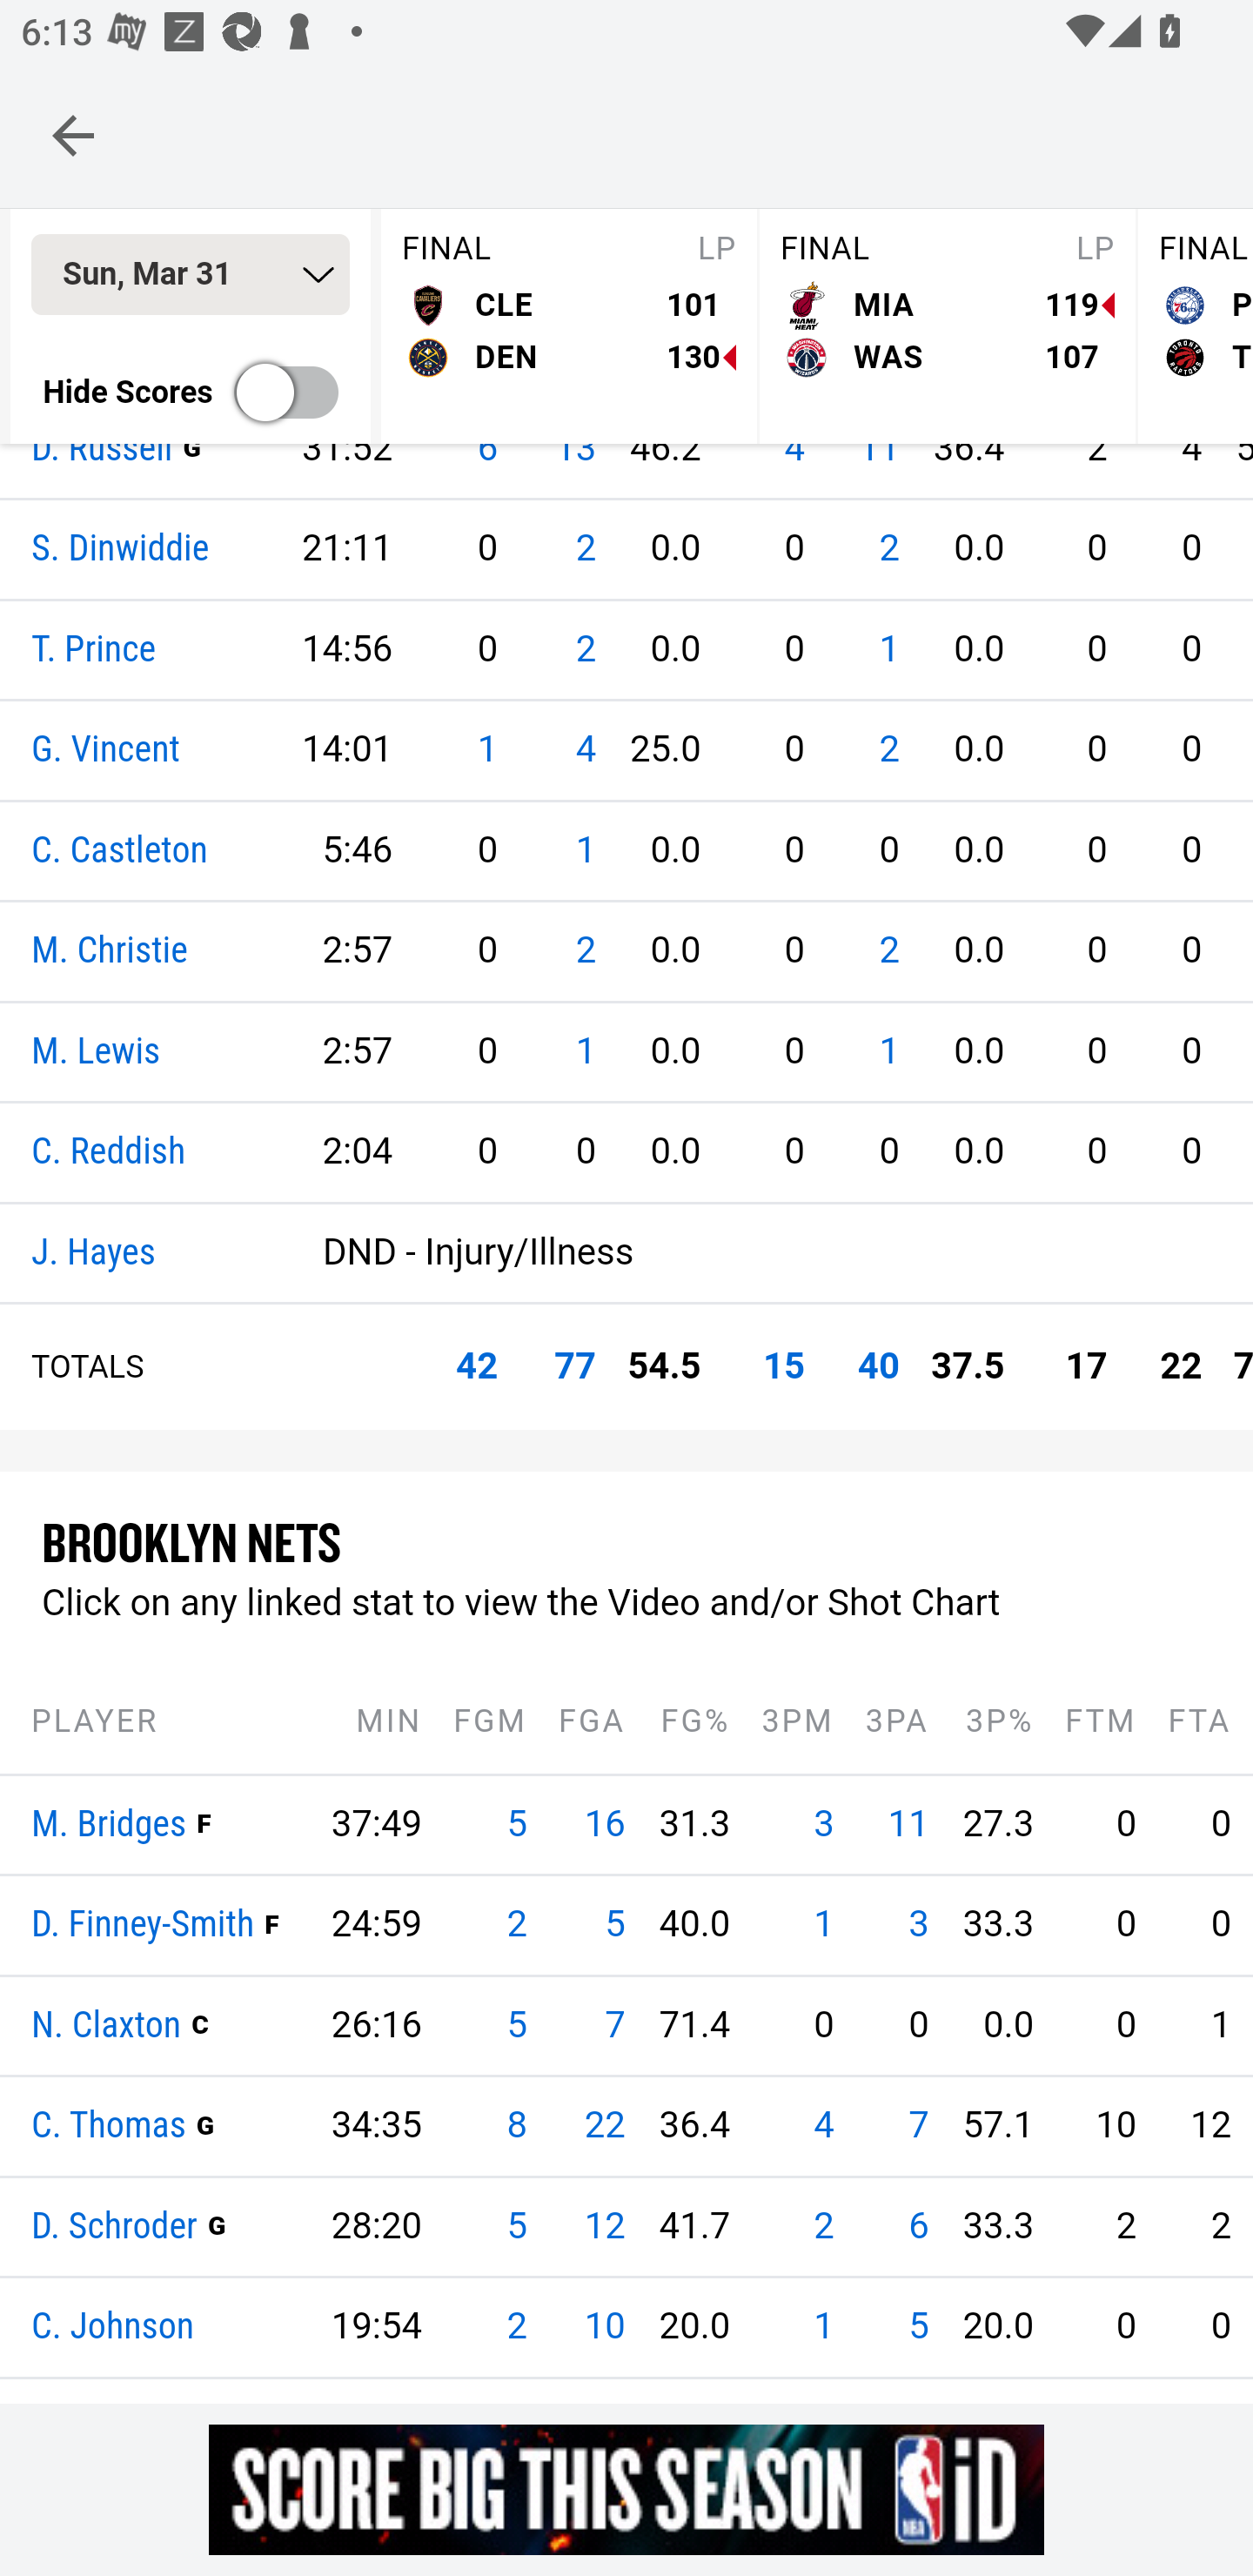  What do you see at coordinates (110, 1825) in the screenshot?
I see `M. Bridges M .  Bridges` at bounding box center [110, 1825].